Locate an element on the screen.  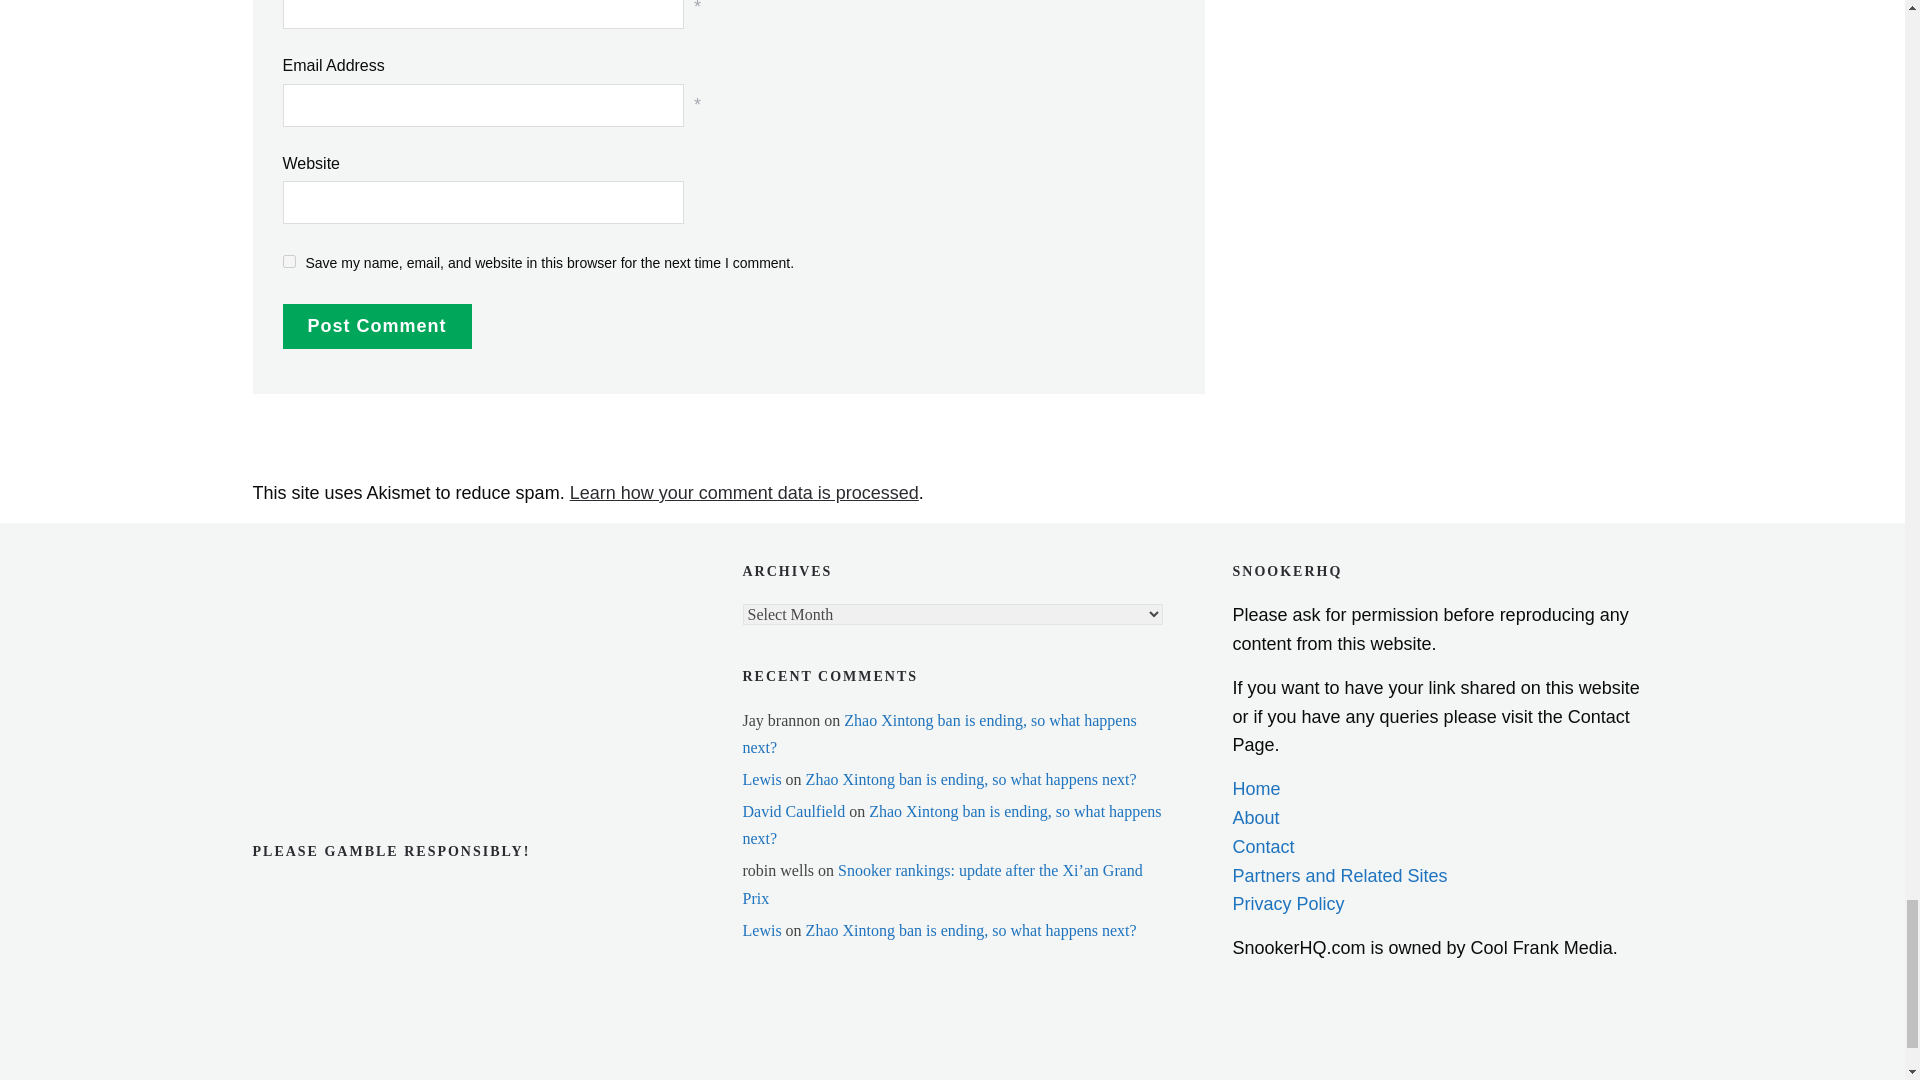
non-gamstop-betting-sites is located at coordinates (351, 696).